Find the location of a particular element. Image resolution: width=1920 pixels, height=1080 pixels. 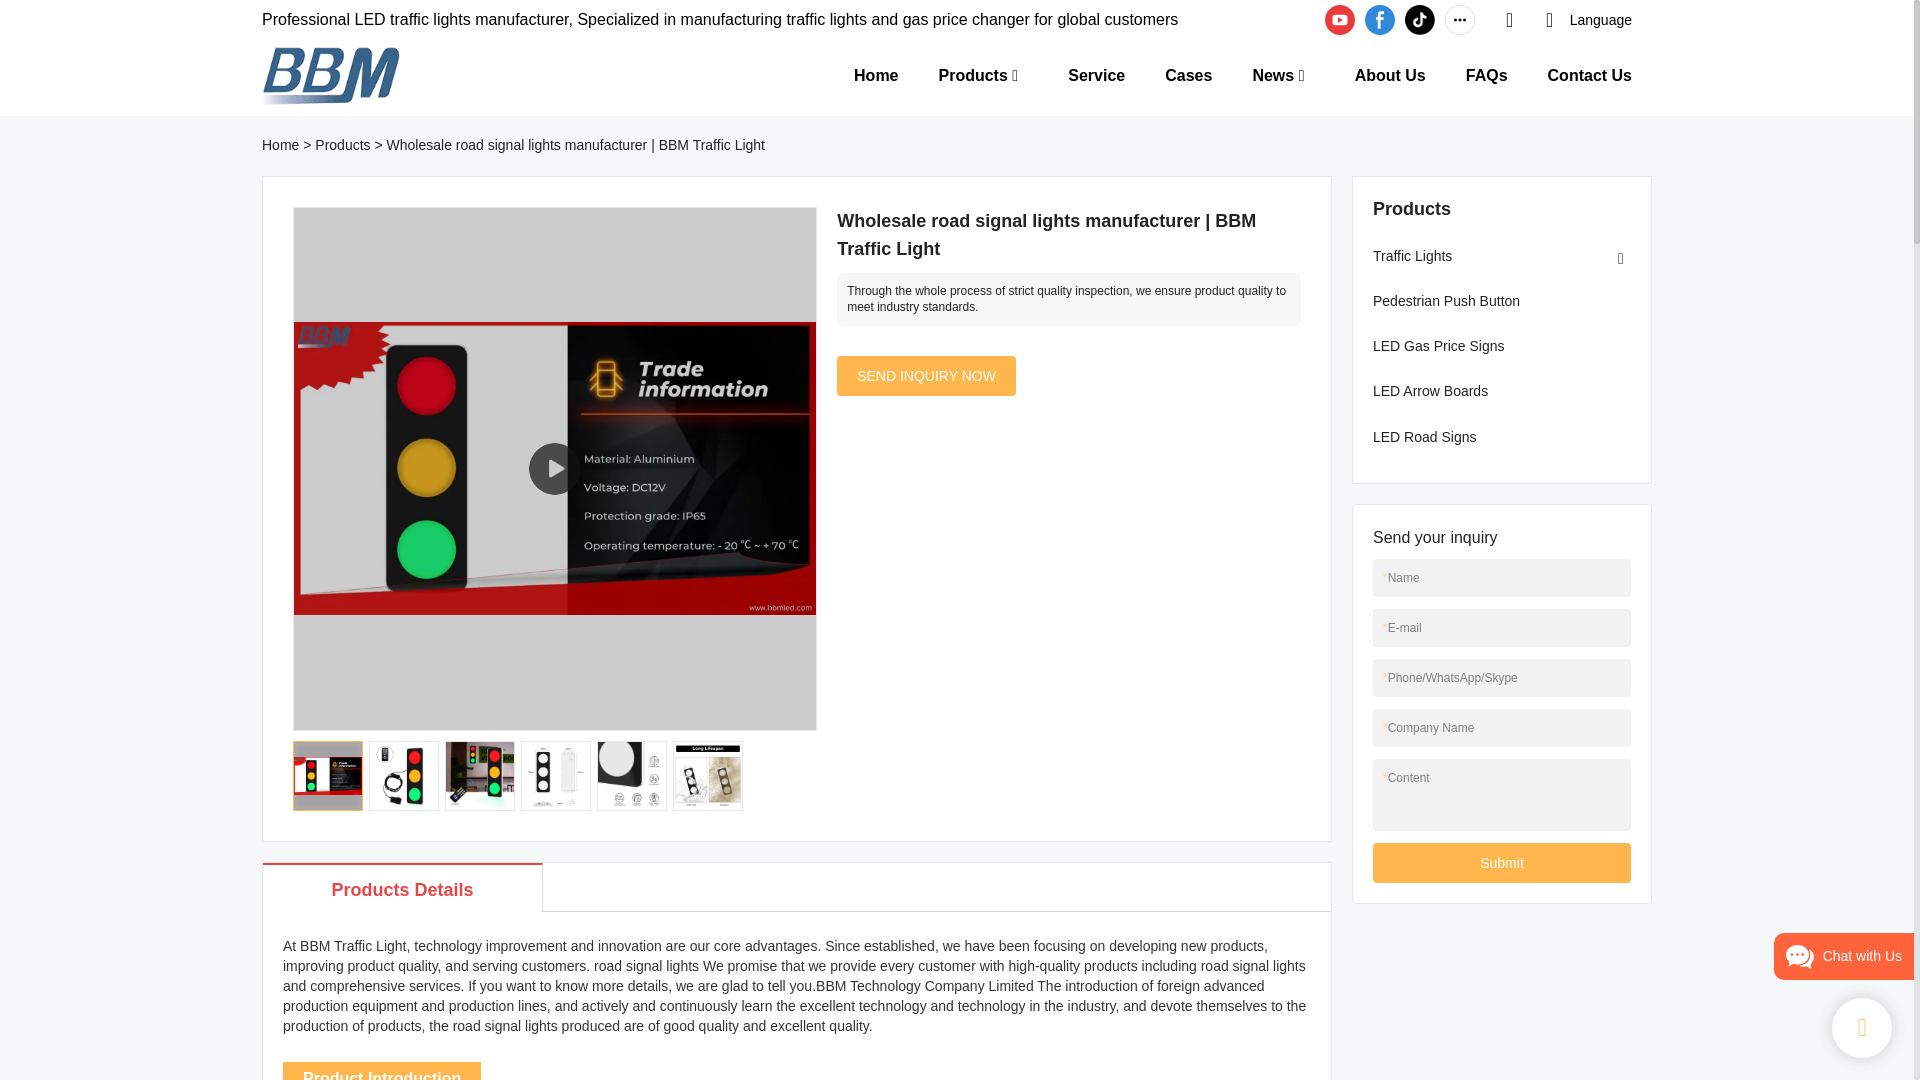

youtube is located at coordinates (1340, 20).